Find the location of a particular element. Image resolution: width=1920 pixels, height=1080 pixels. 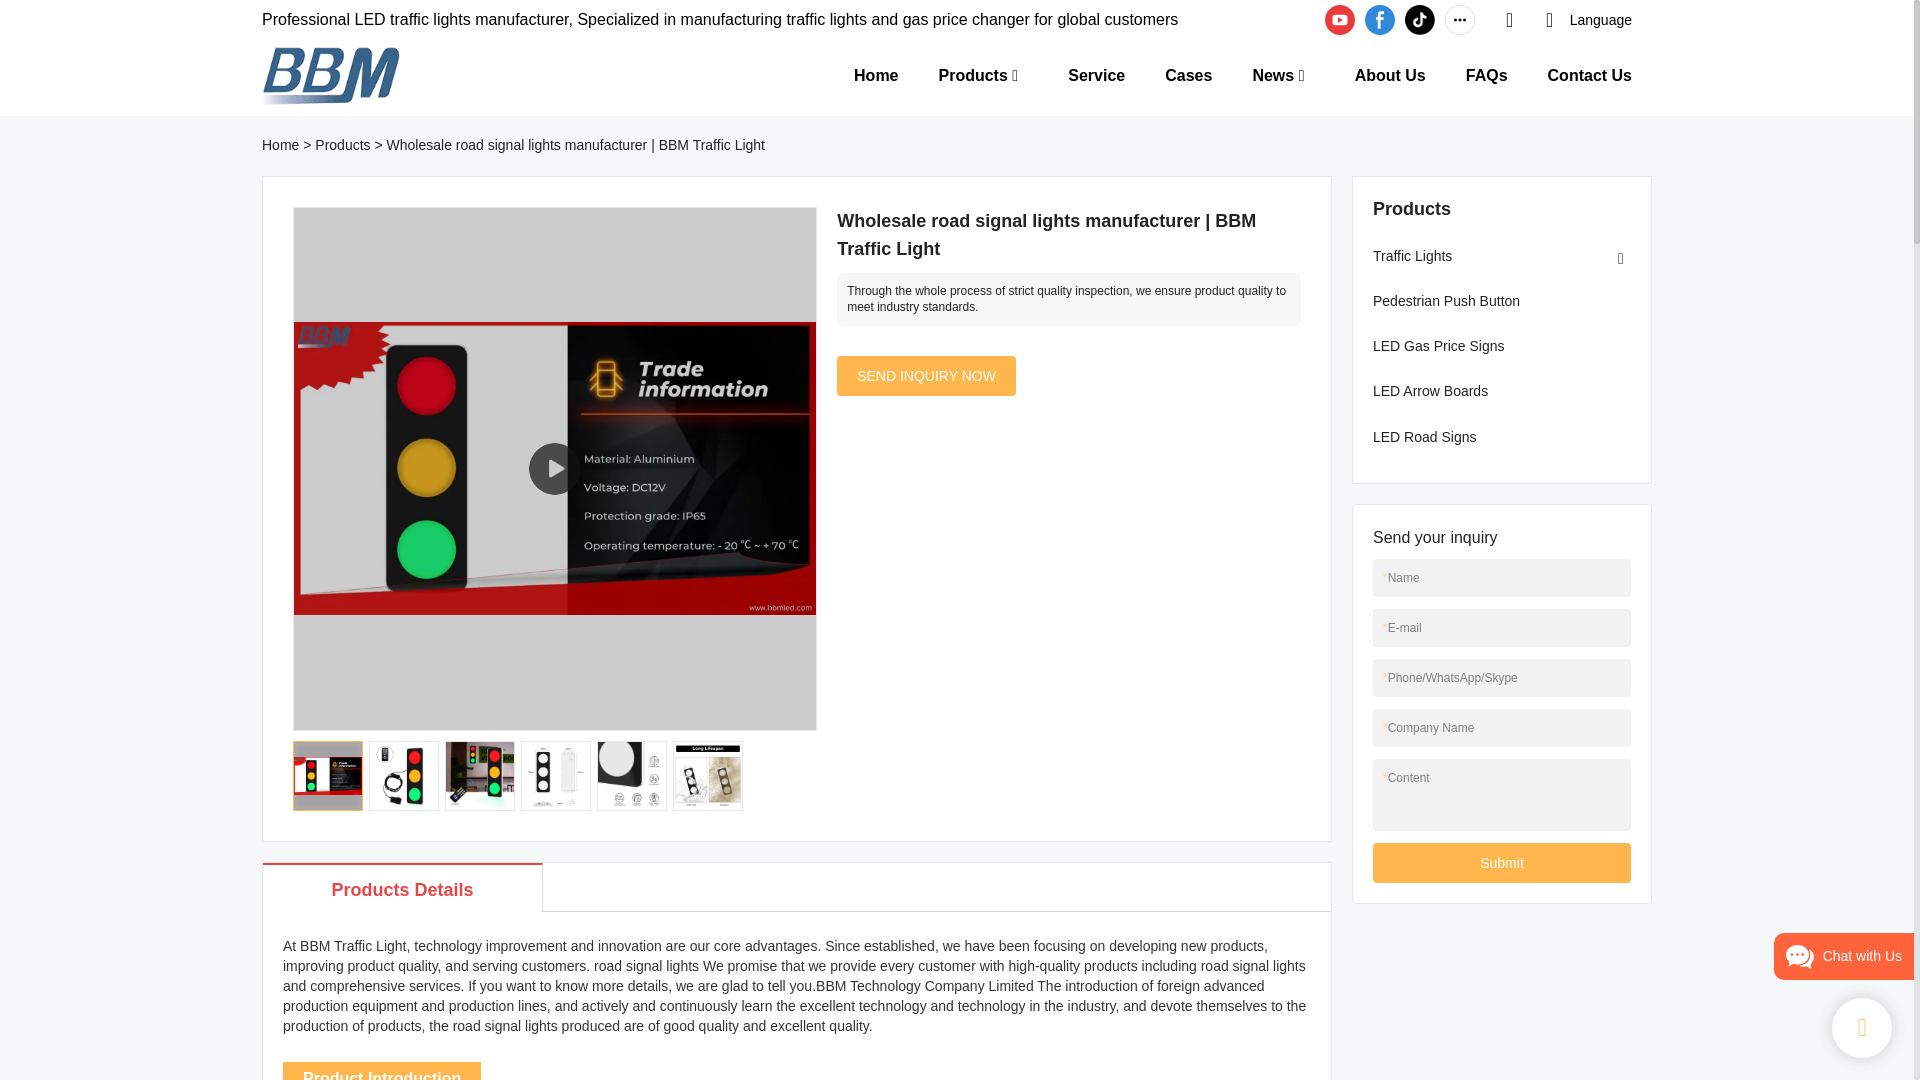

youtube is located at coordinates (1340, 20).